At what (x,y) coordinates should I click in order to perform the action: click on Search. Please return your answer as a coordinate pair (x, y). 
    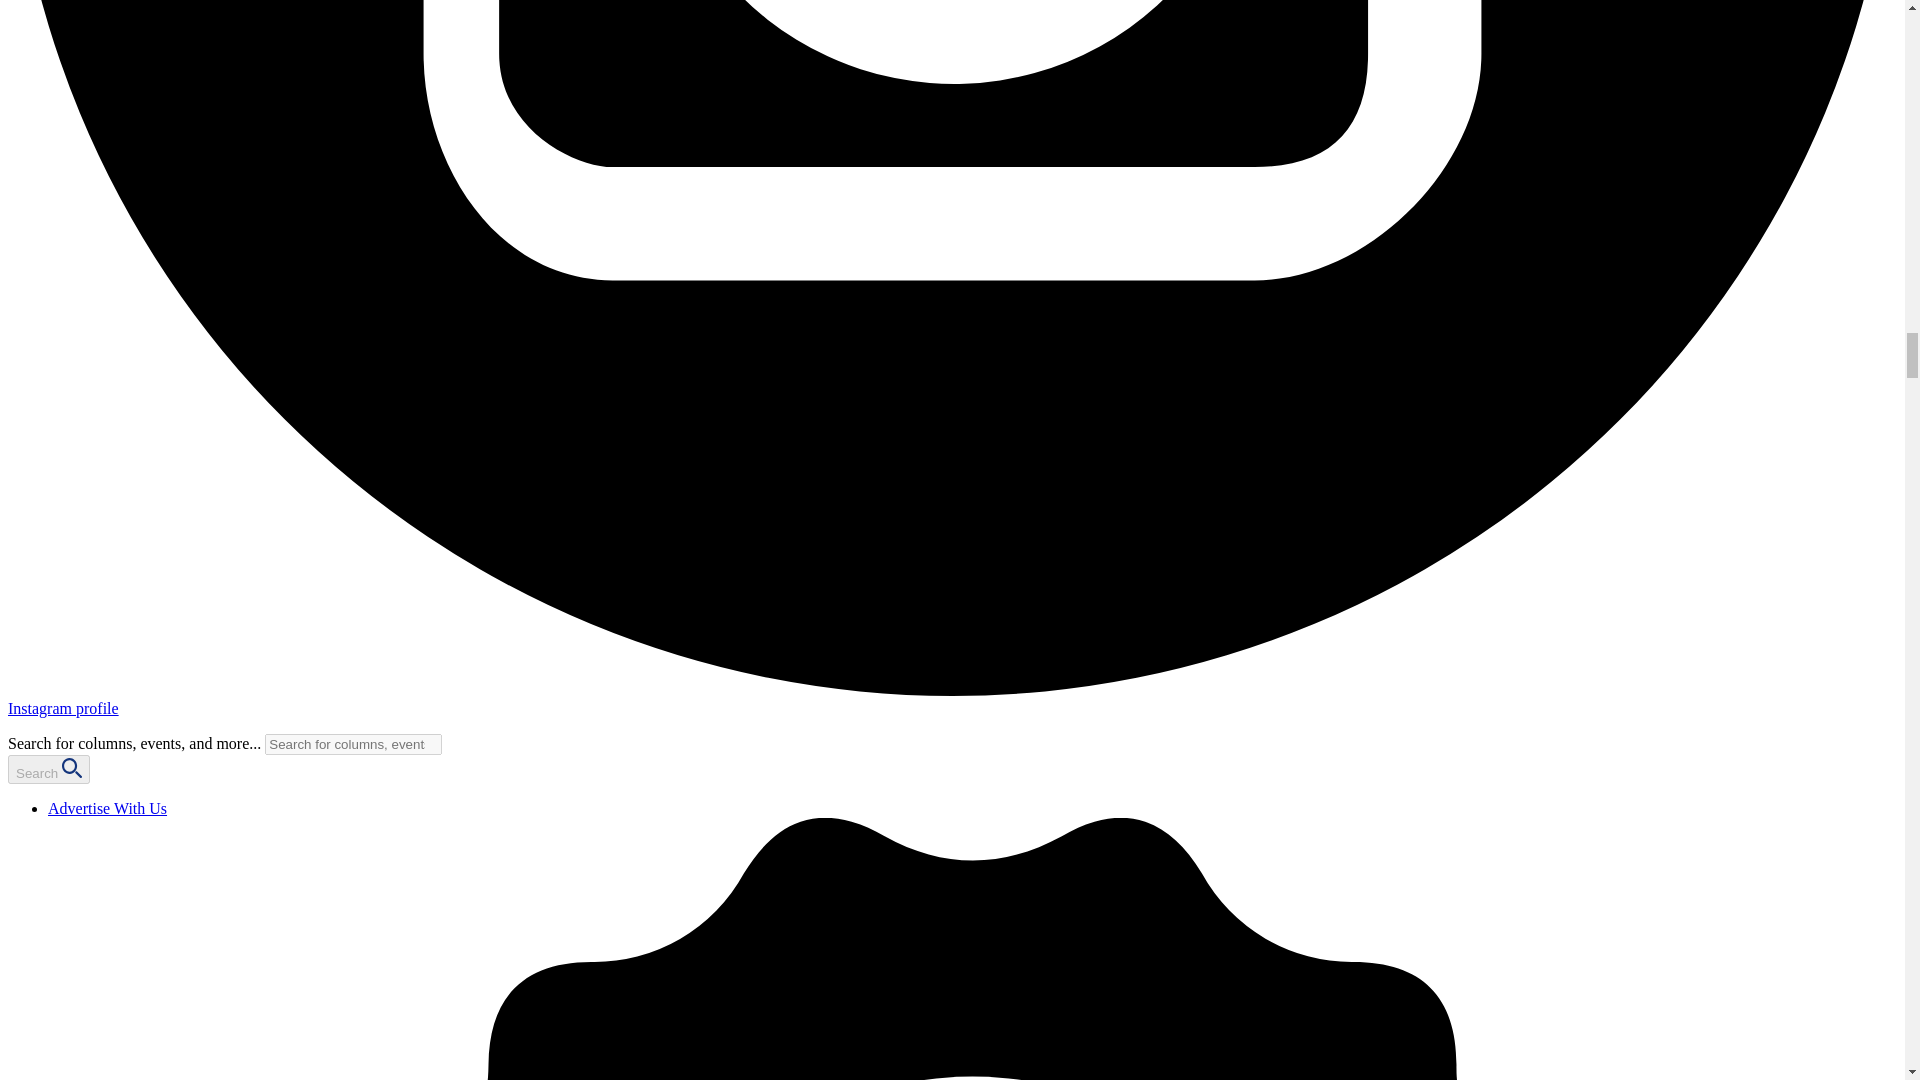
    Looking at the image, I should click on (48, 769).